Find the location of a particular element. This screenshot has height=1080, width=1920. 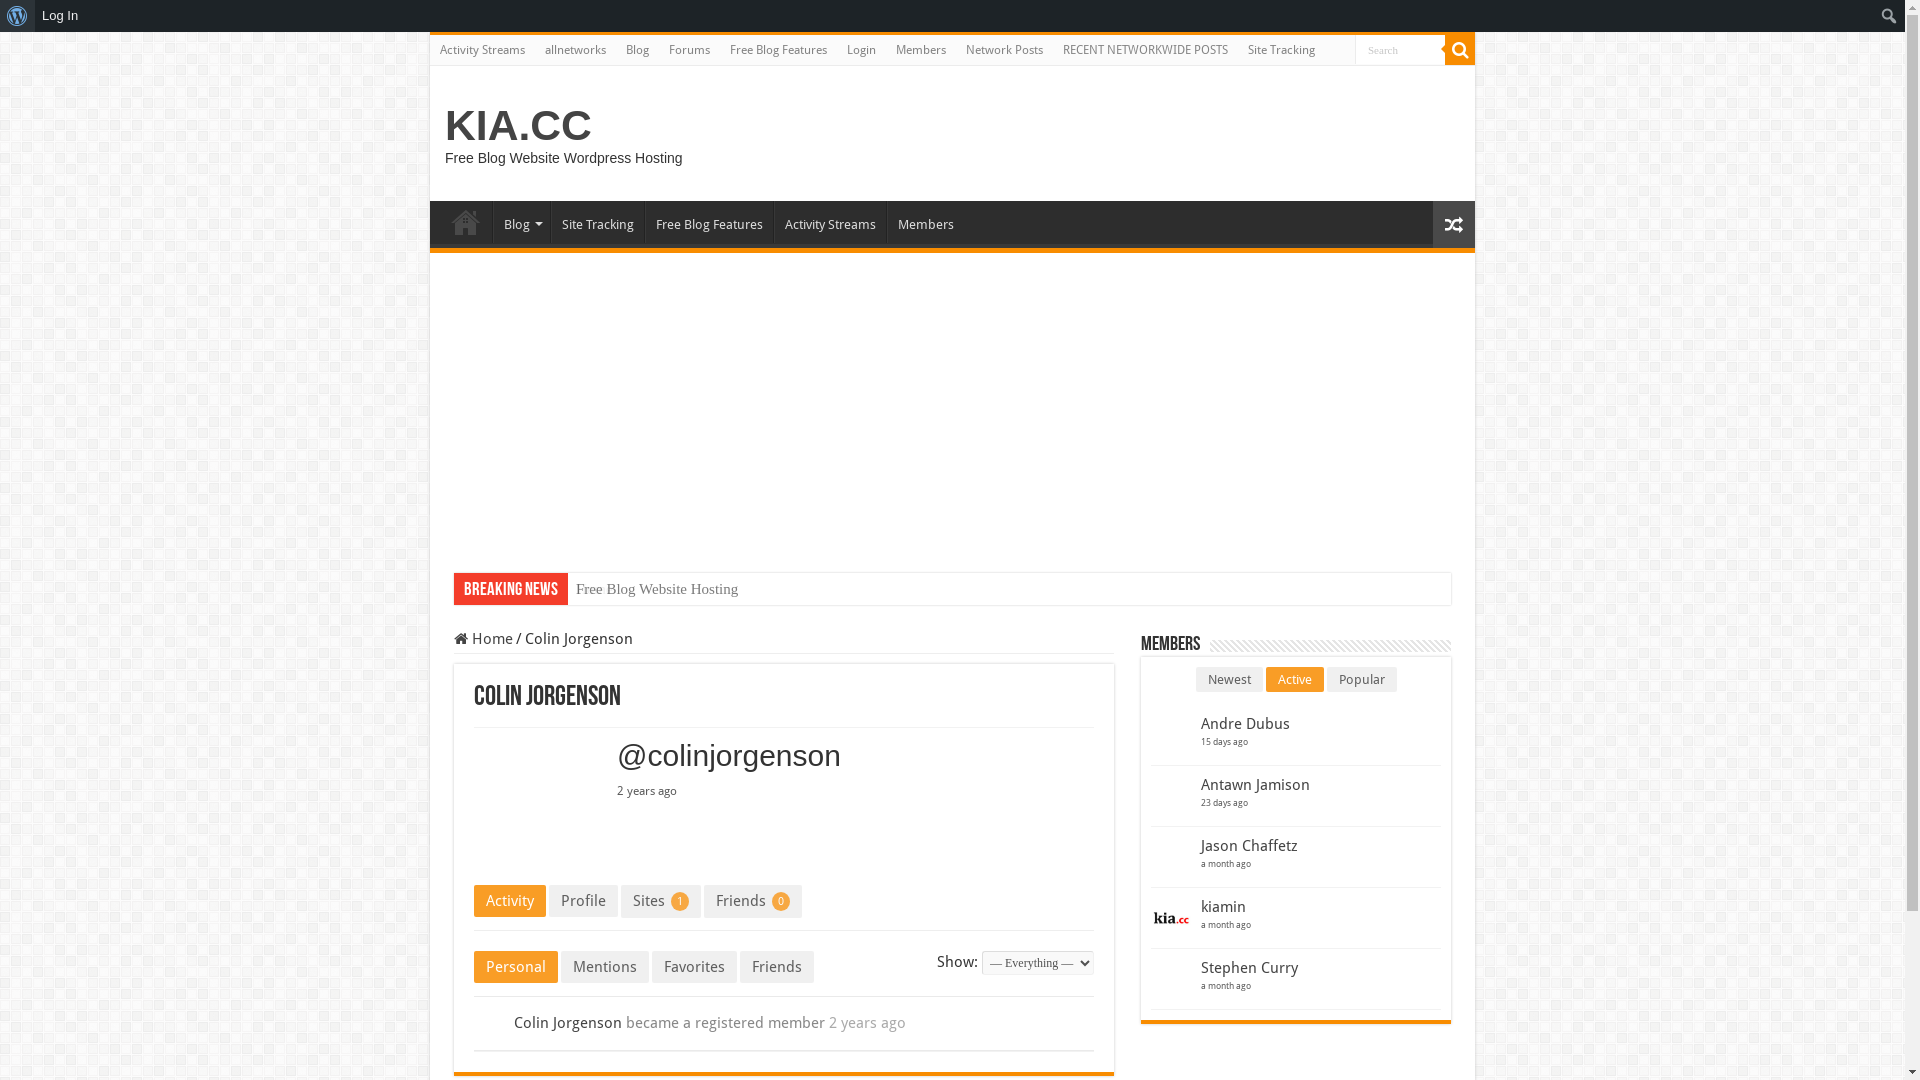

Newest is located at coordinates (1230, 680).